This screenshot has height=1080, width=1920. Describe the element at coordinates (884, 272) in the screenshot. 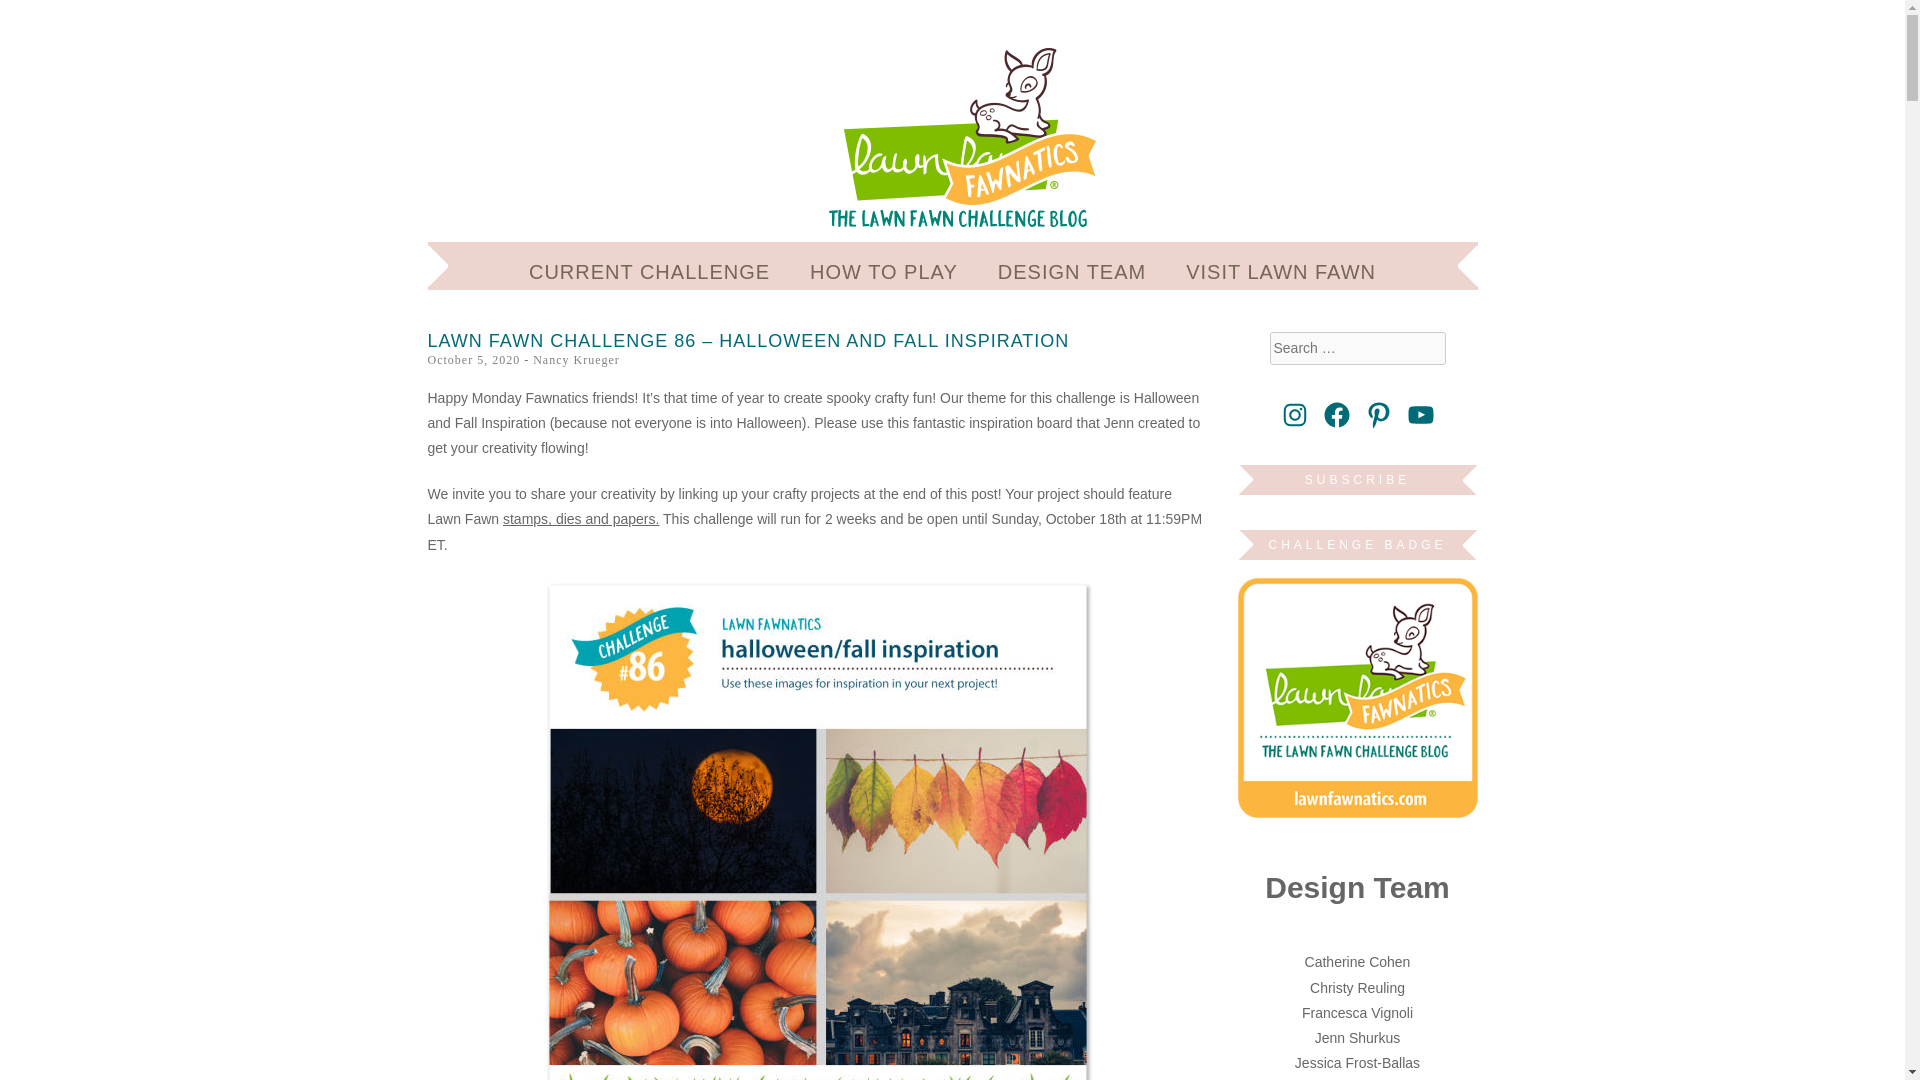

I see `HOW TO PLAY` at that location.